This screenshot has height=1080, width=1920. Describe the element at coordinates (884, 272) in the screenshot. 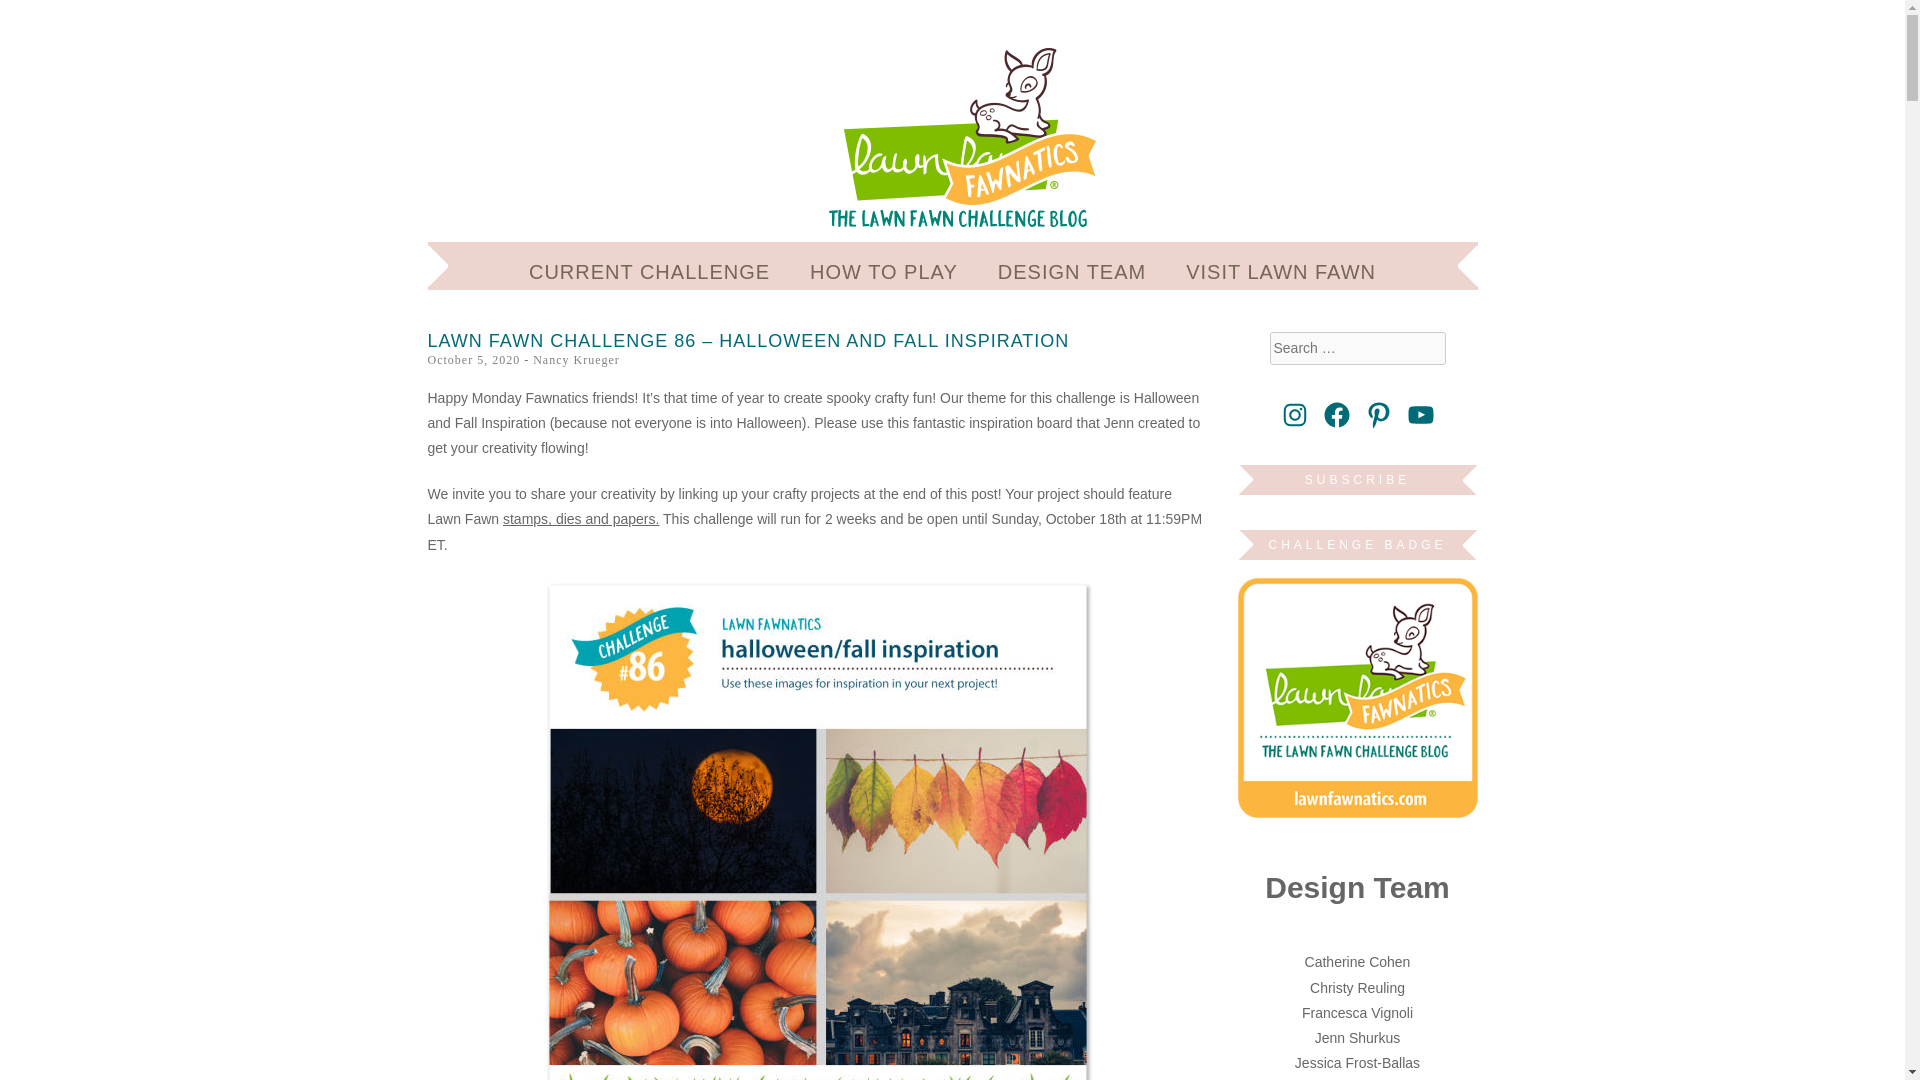

I see `HOW TO PLAY` at that location.